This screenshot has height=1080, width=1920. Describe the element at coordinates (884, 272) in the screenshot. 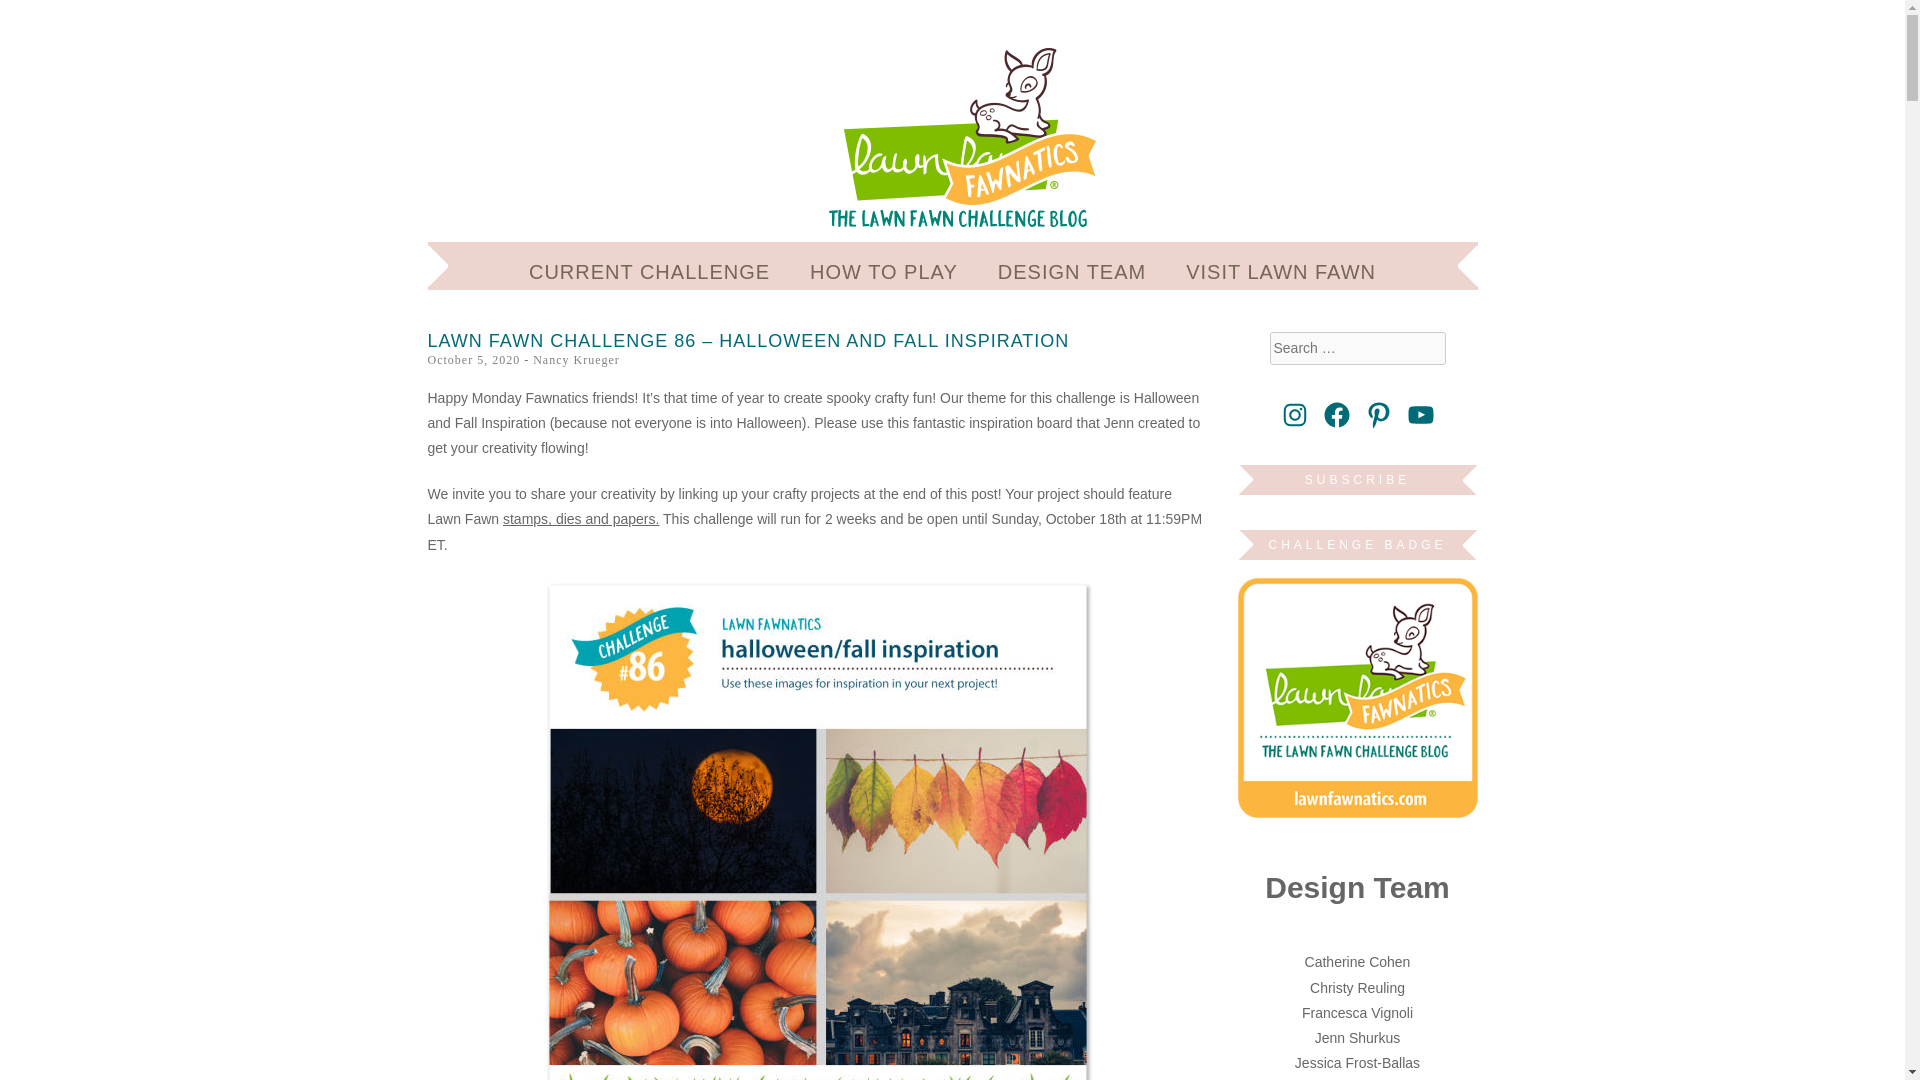

I see `HOW TO PLAY` at that location.